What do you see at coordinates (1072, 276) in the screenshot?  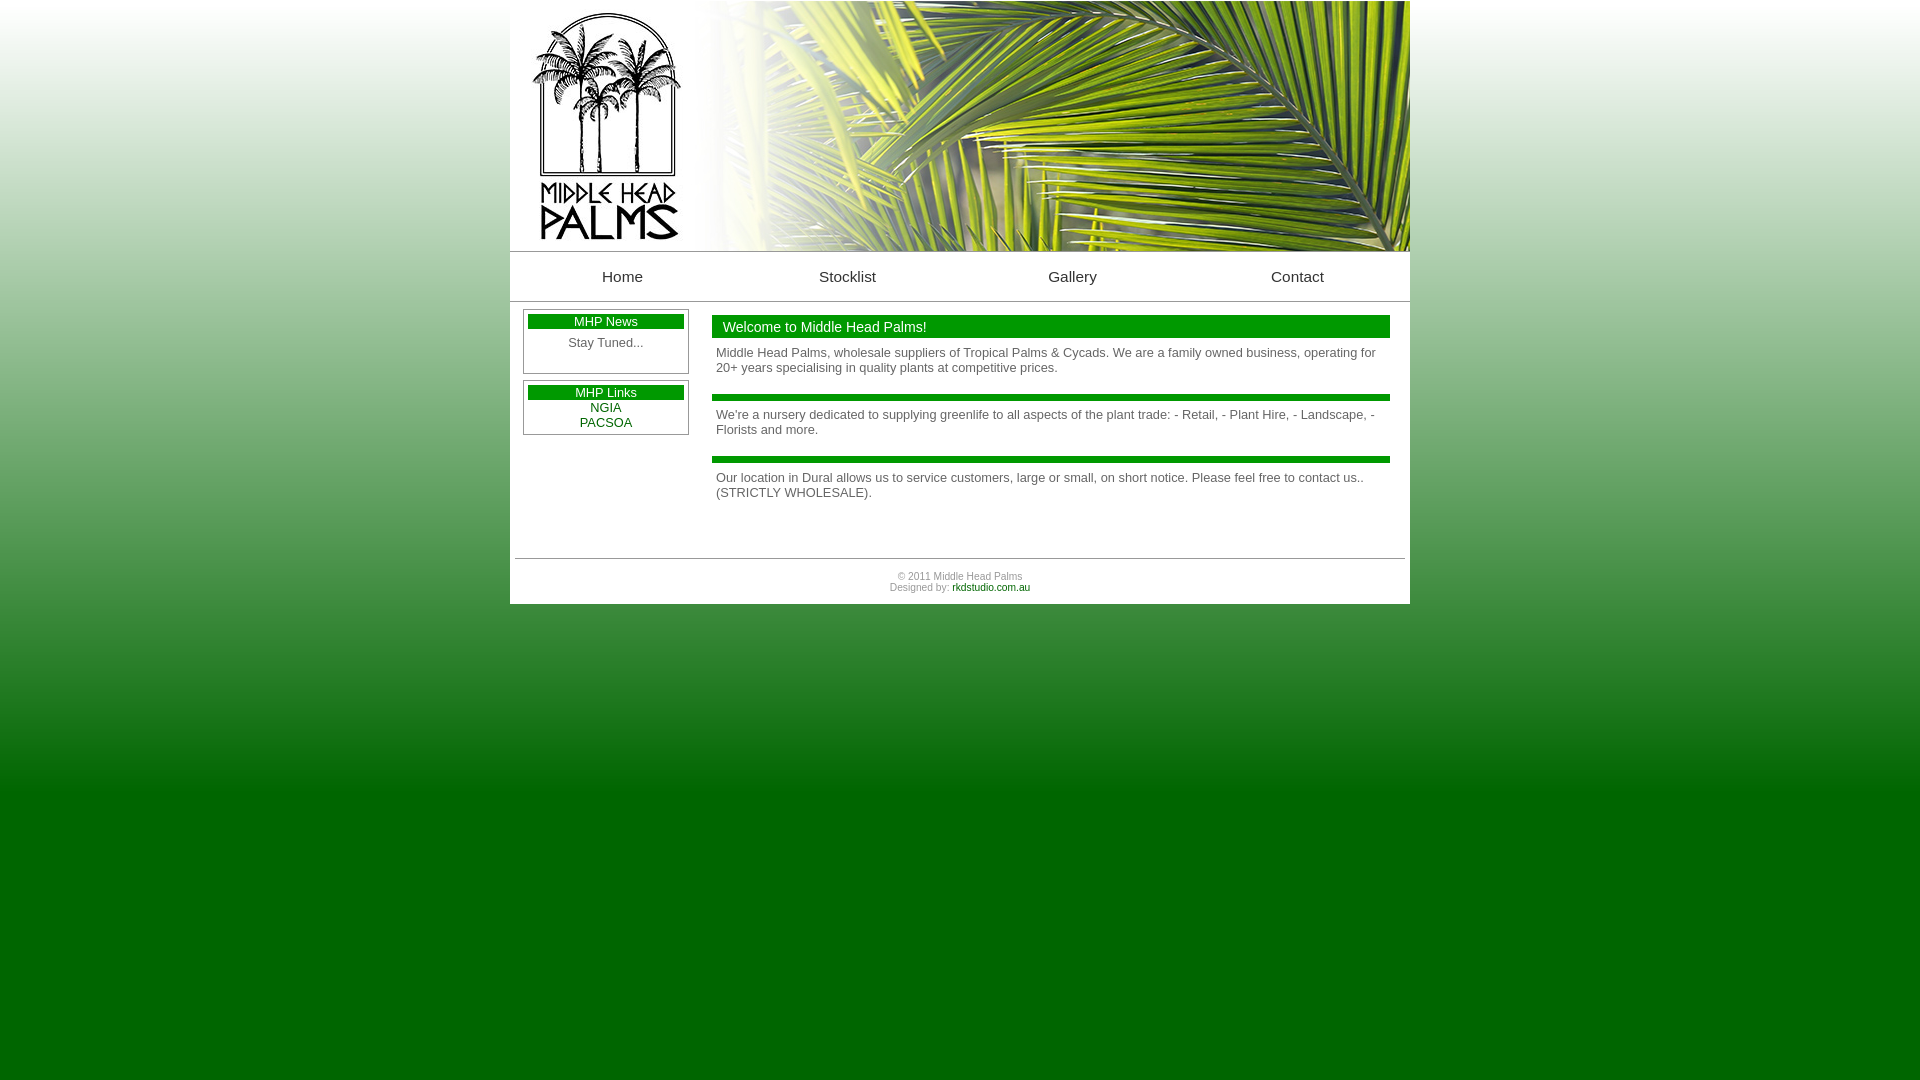 I see `Gallery` at bounding box center [1072, 276].